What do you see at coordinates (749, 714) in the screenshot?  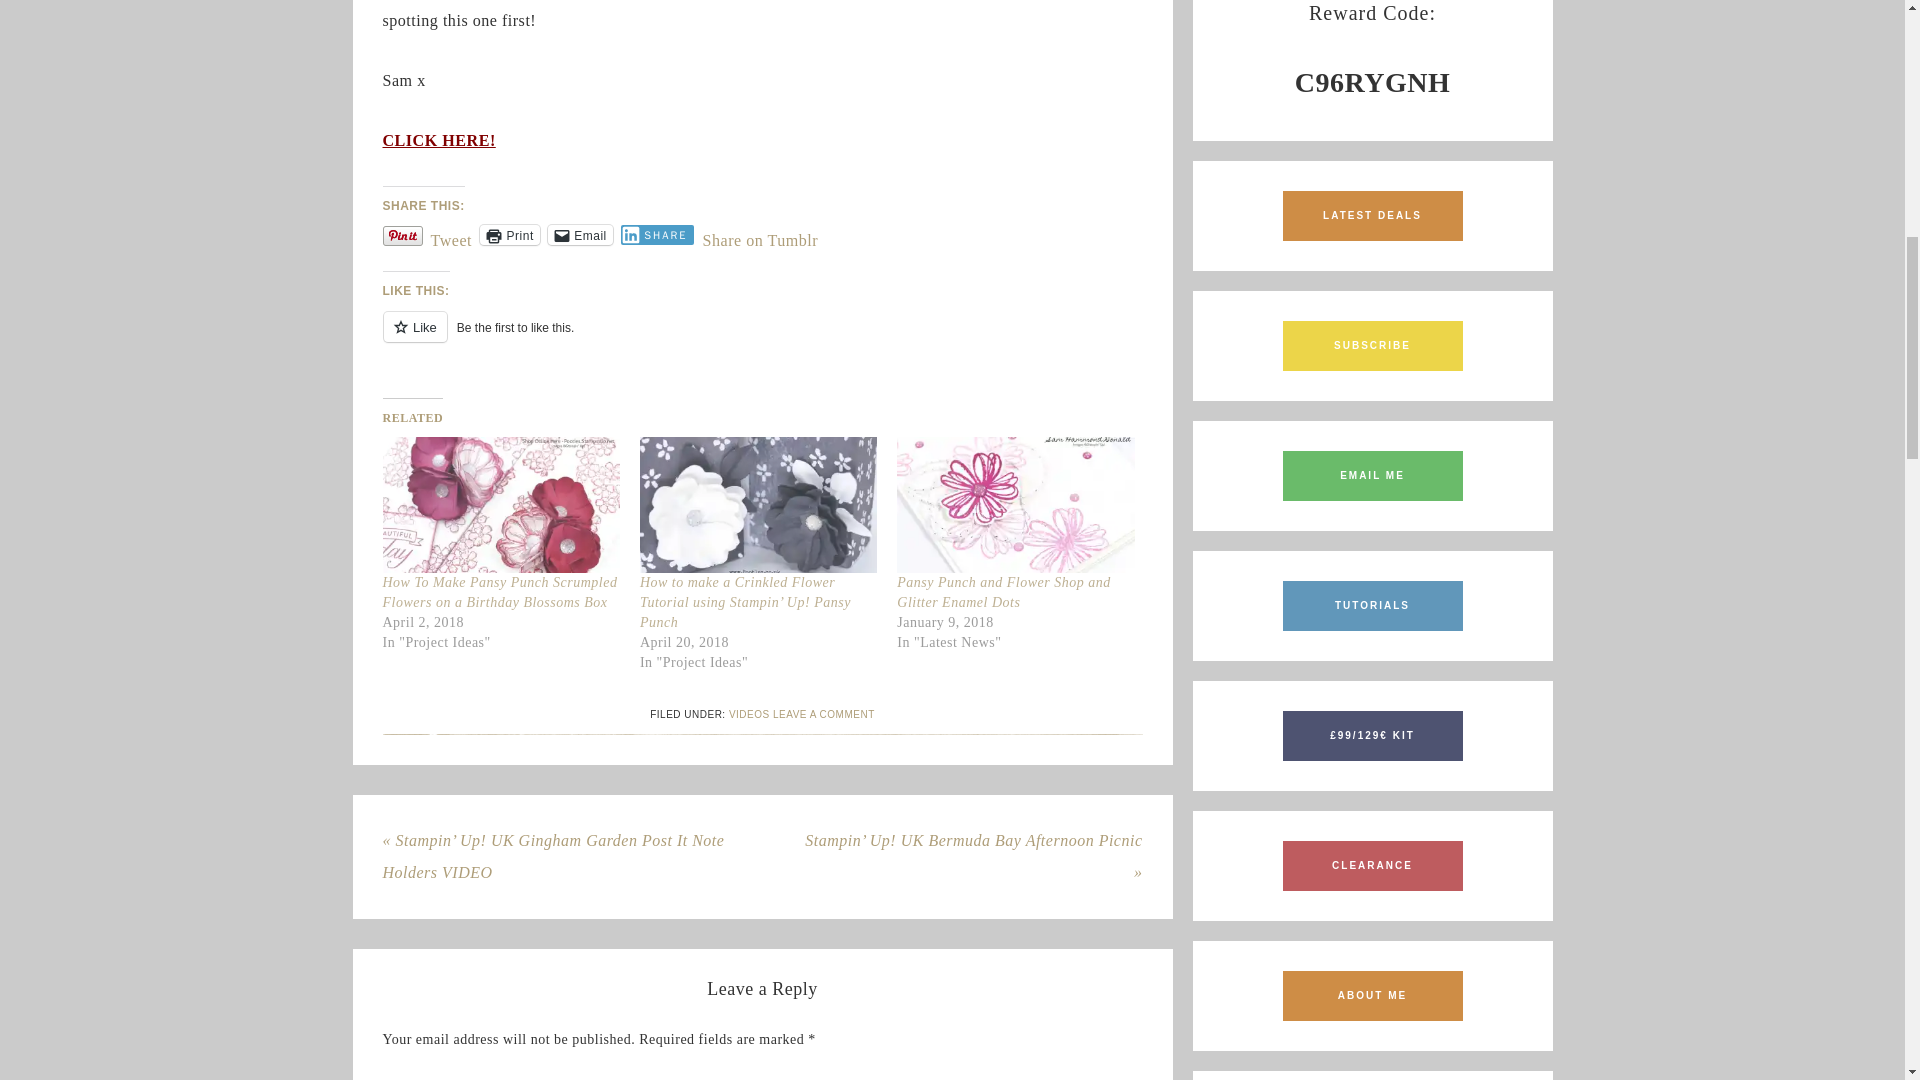 I see `VIDEOS` at bounding box center [749, 714].